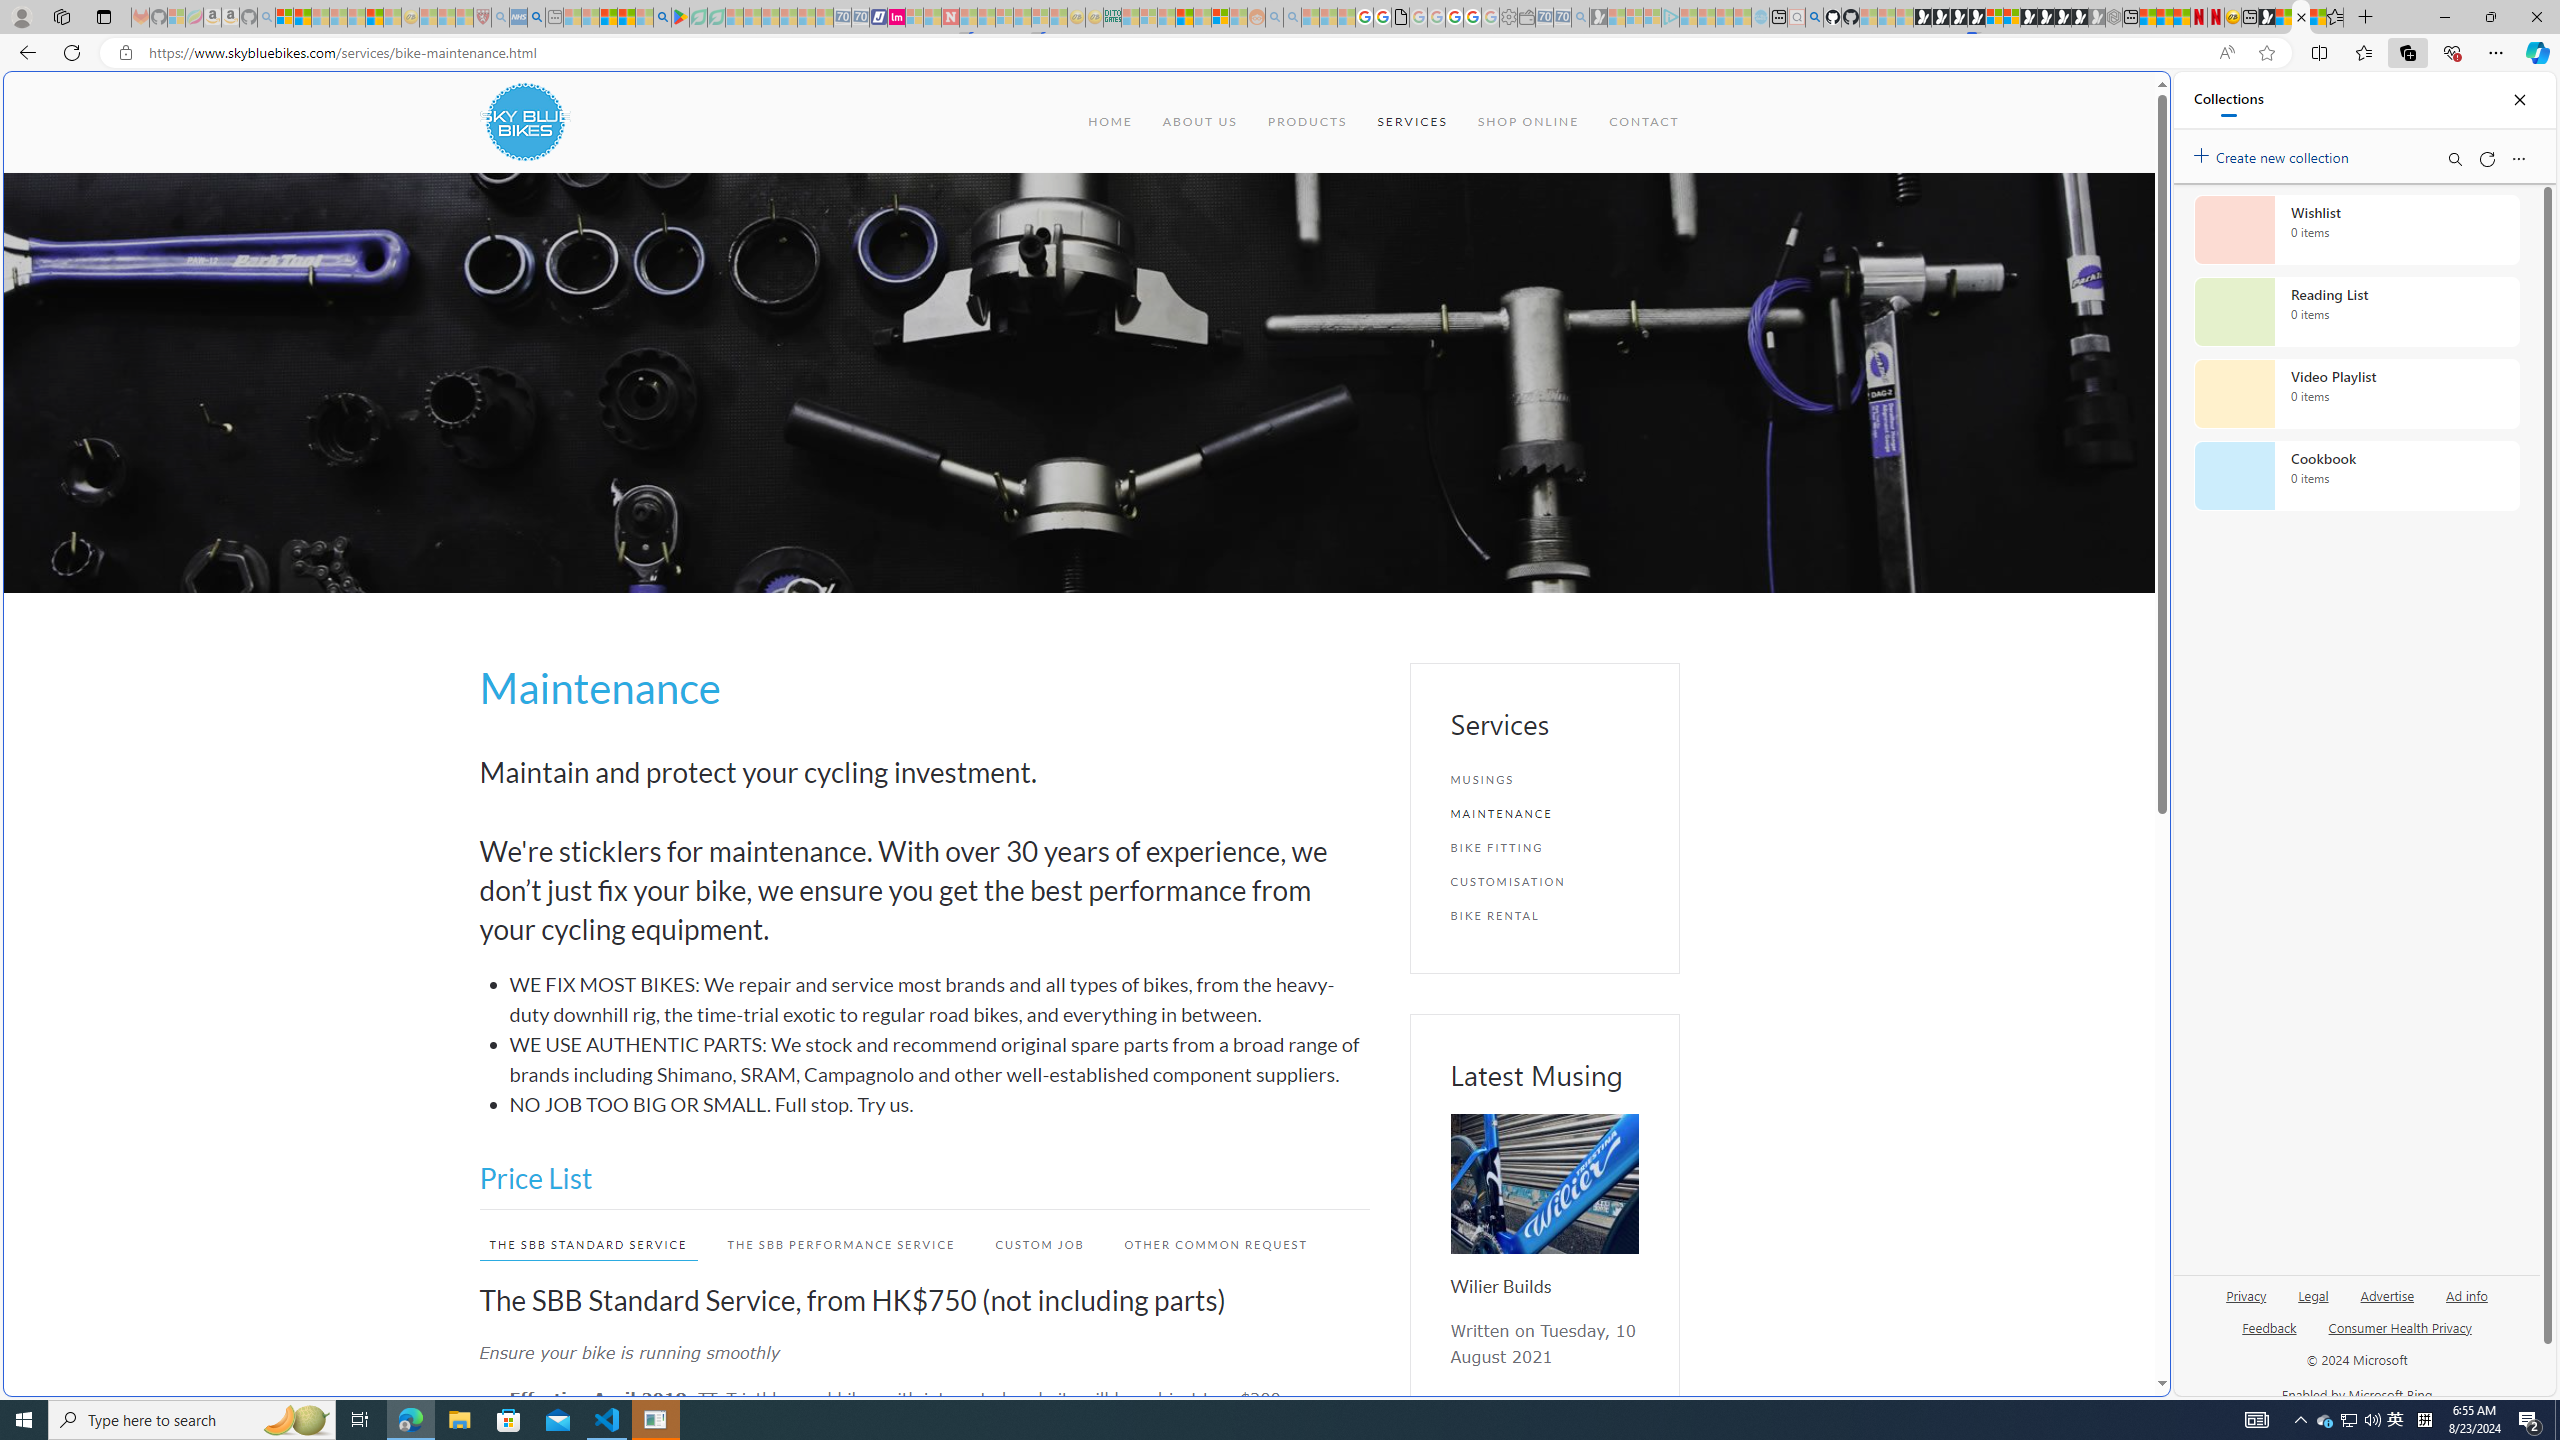  I want to click on CONTACT, so click(1644, 122).